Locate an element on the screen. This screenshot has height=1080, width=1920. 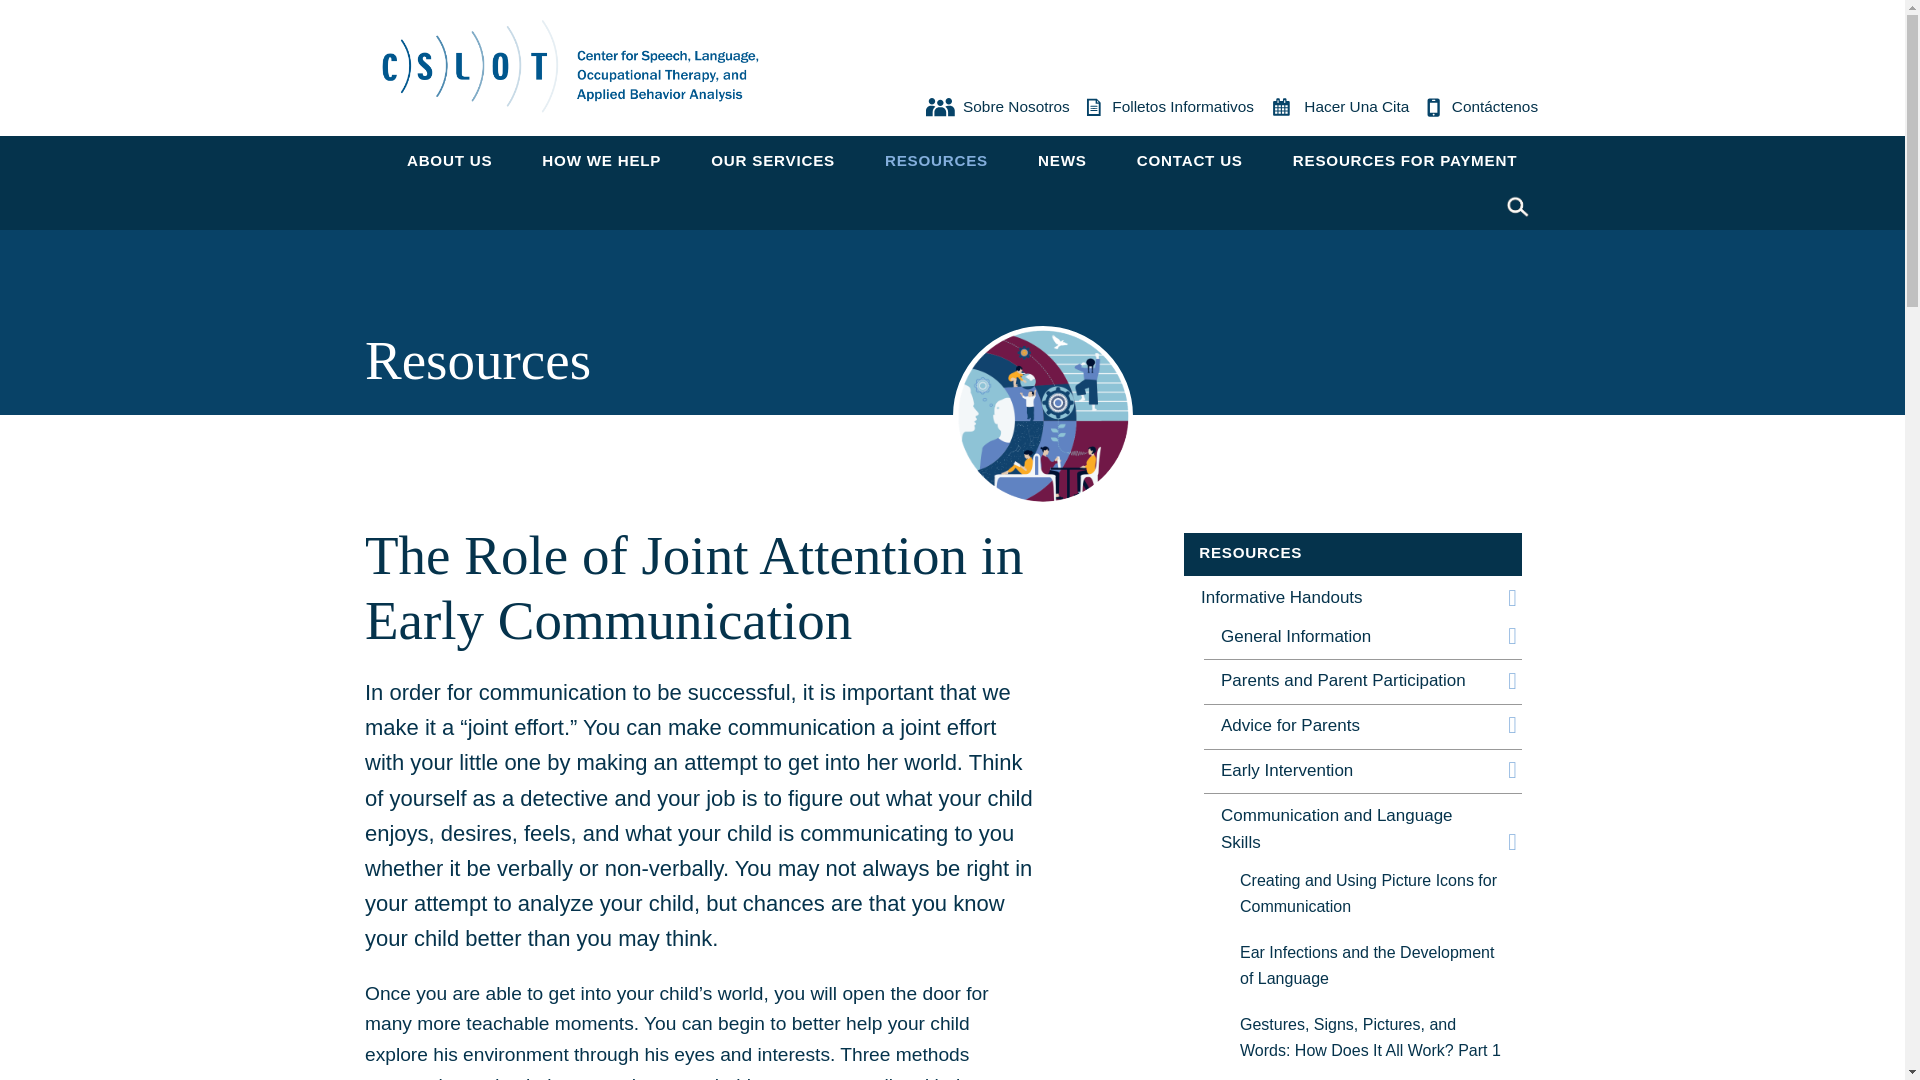
Sobre Nosotros is located at coordinates (996, 108).